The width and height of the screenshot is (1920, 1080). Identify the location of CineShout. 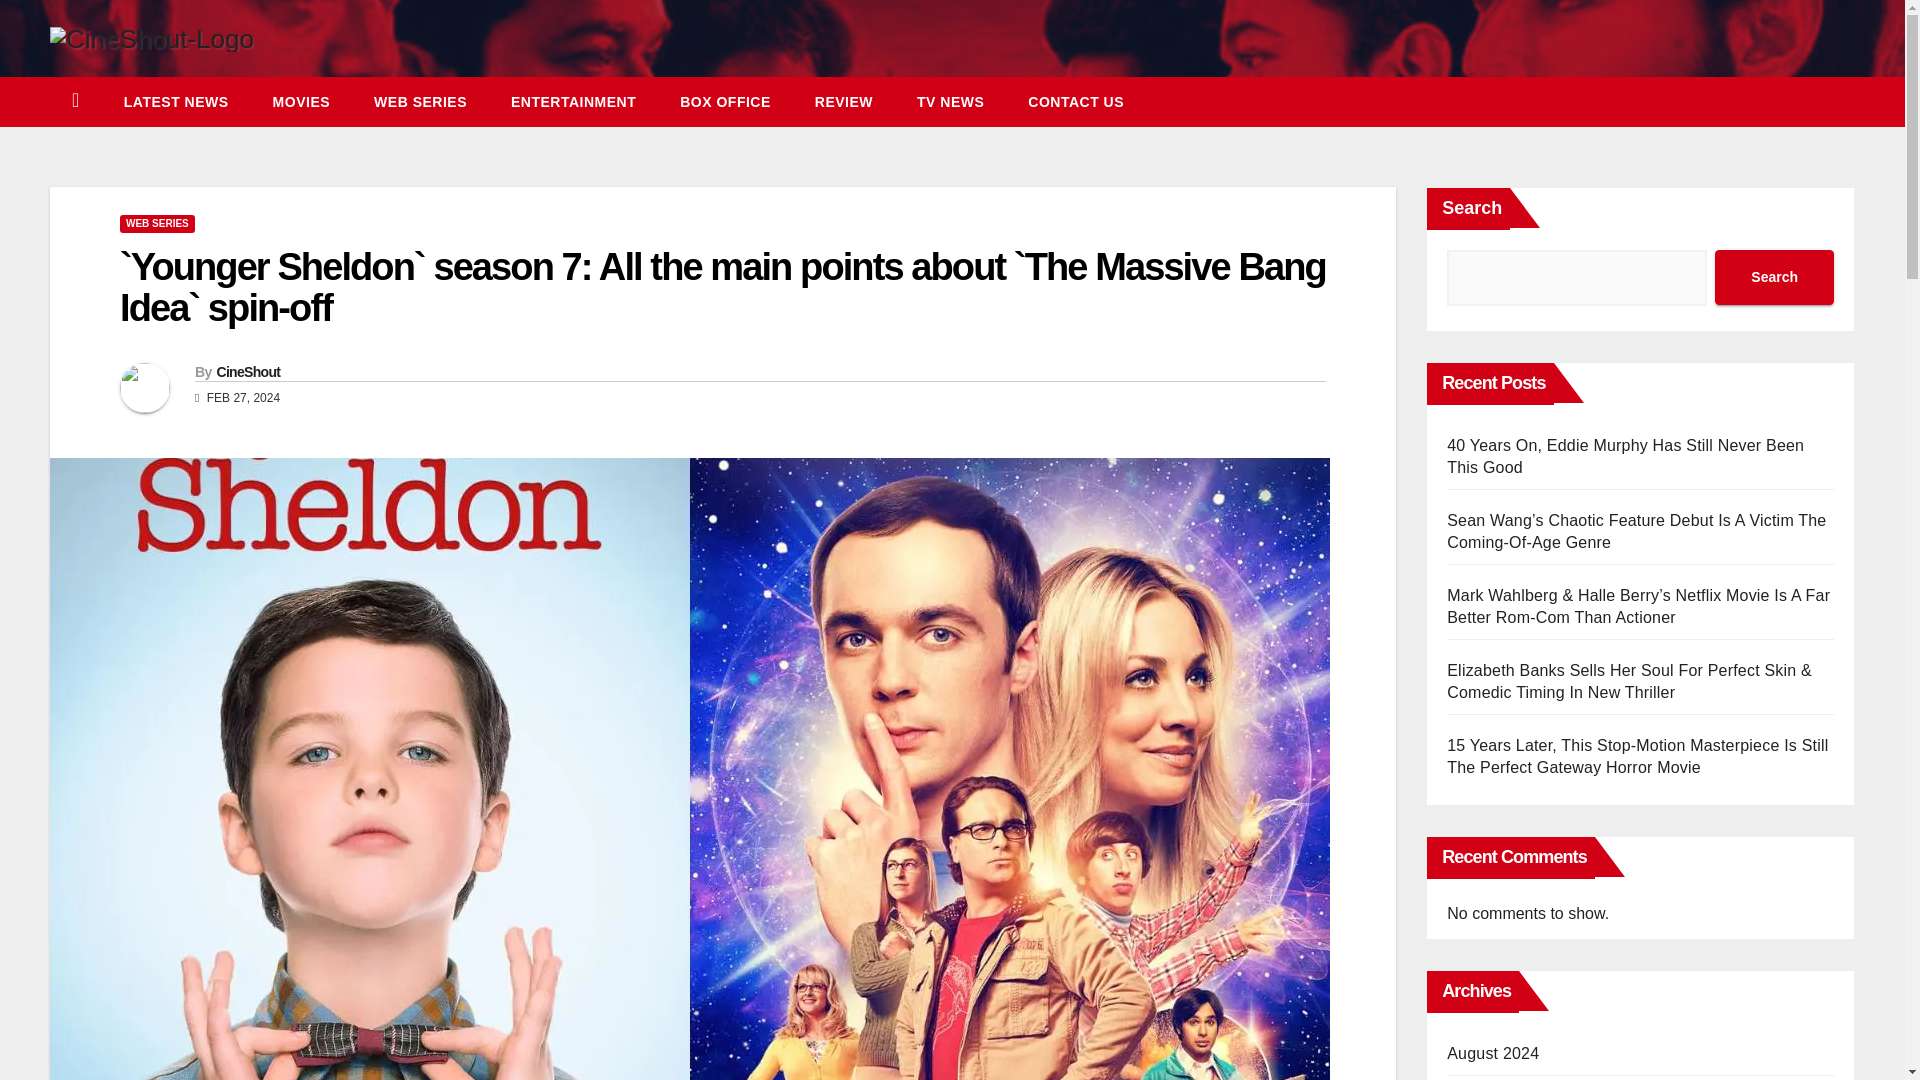
(248, 372).